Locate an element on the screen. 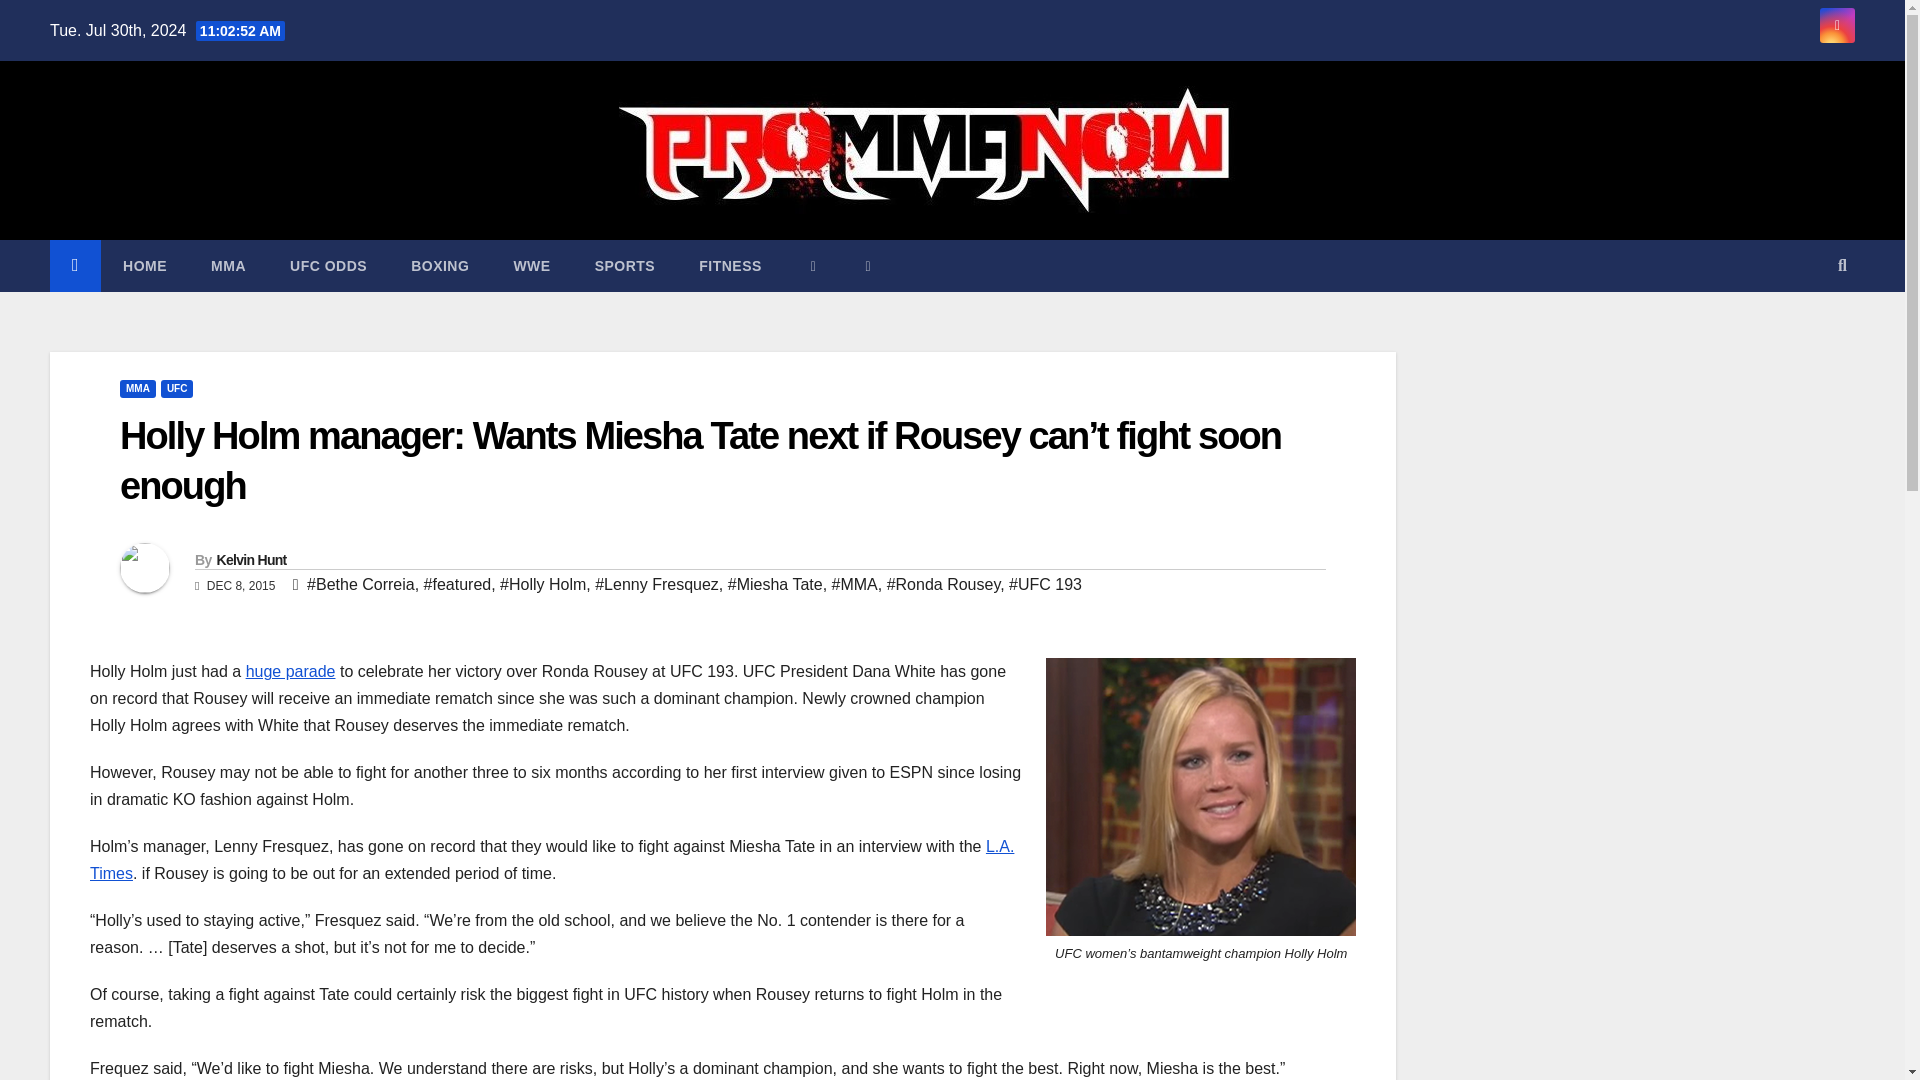  MMA is located at coordinates (228, 265).